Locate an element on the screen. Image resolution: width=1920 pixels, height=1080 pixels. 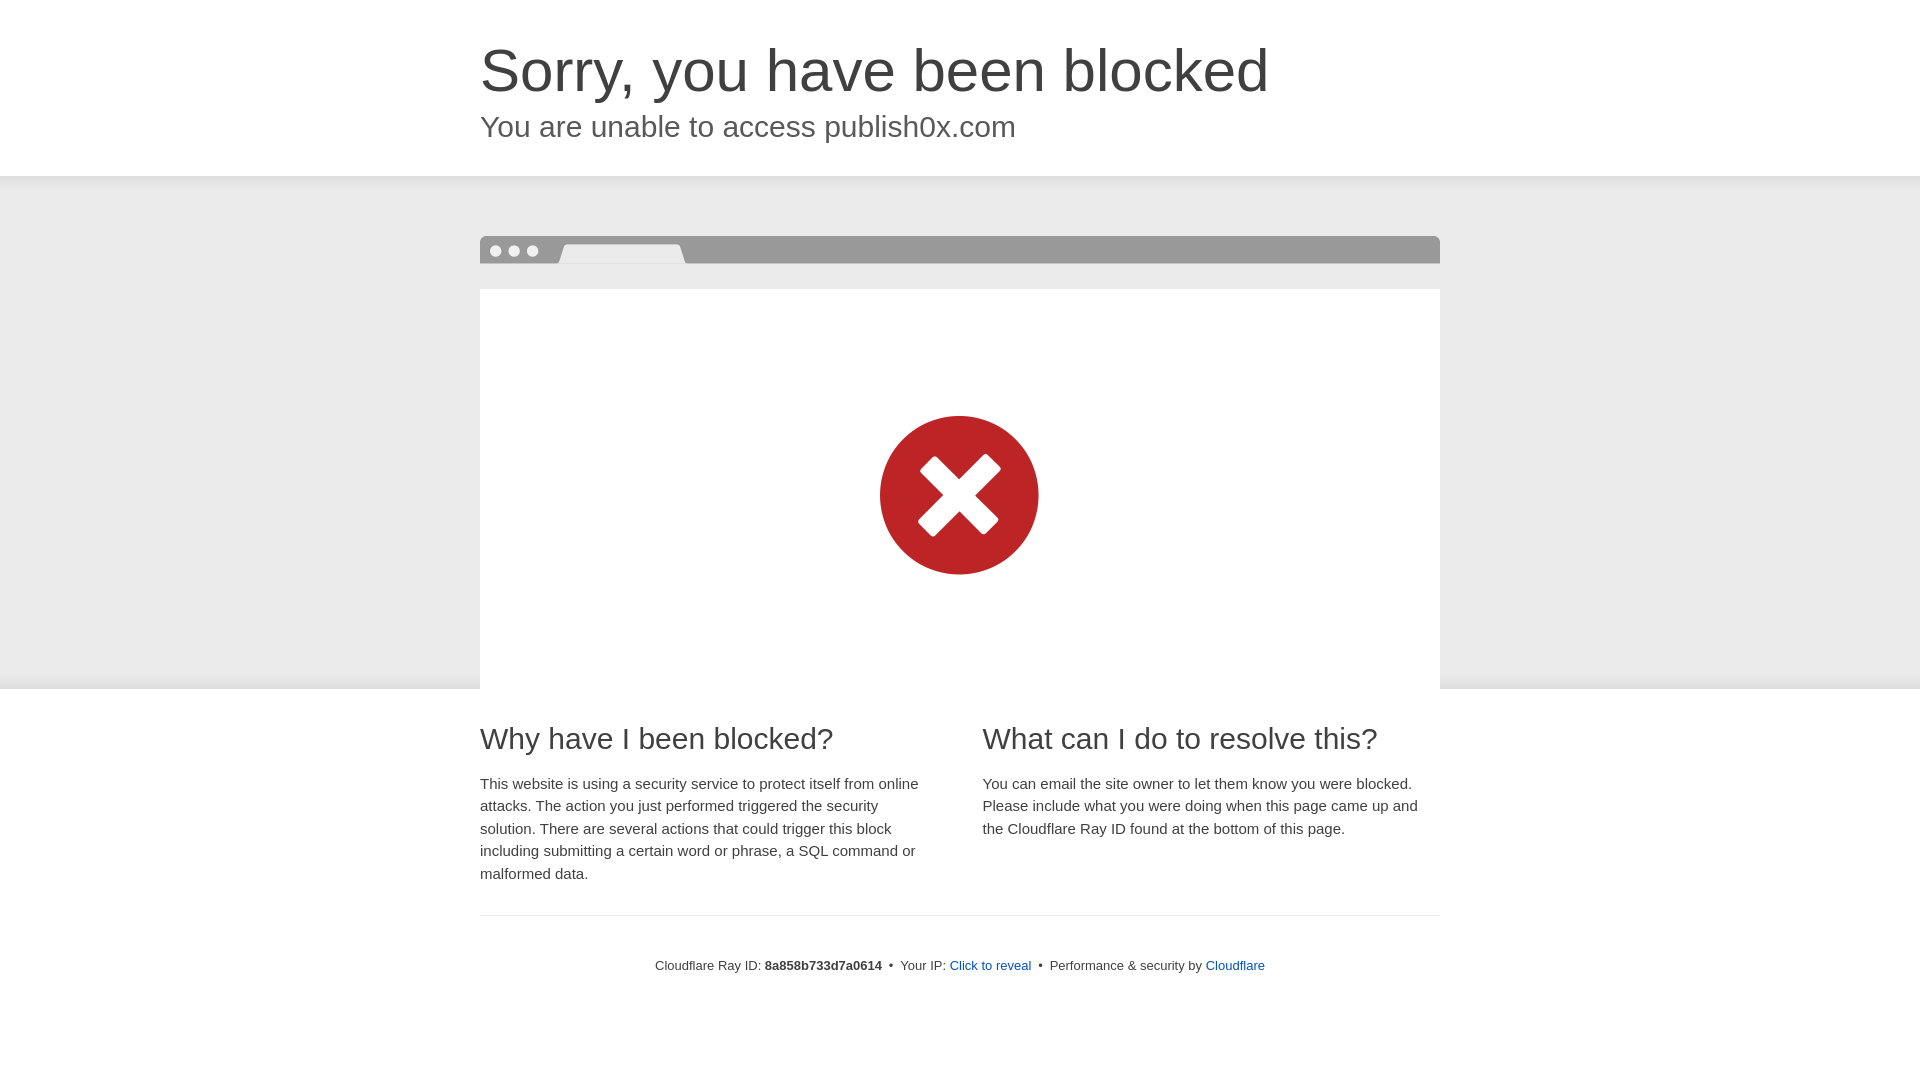
Cloudflare is located at coordinates (1235, 965).